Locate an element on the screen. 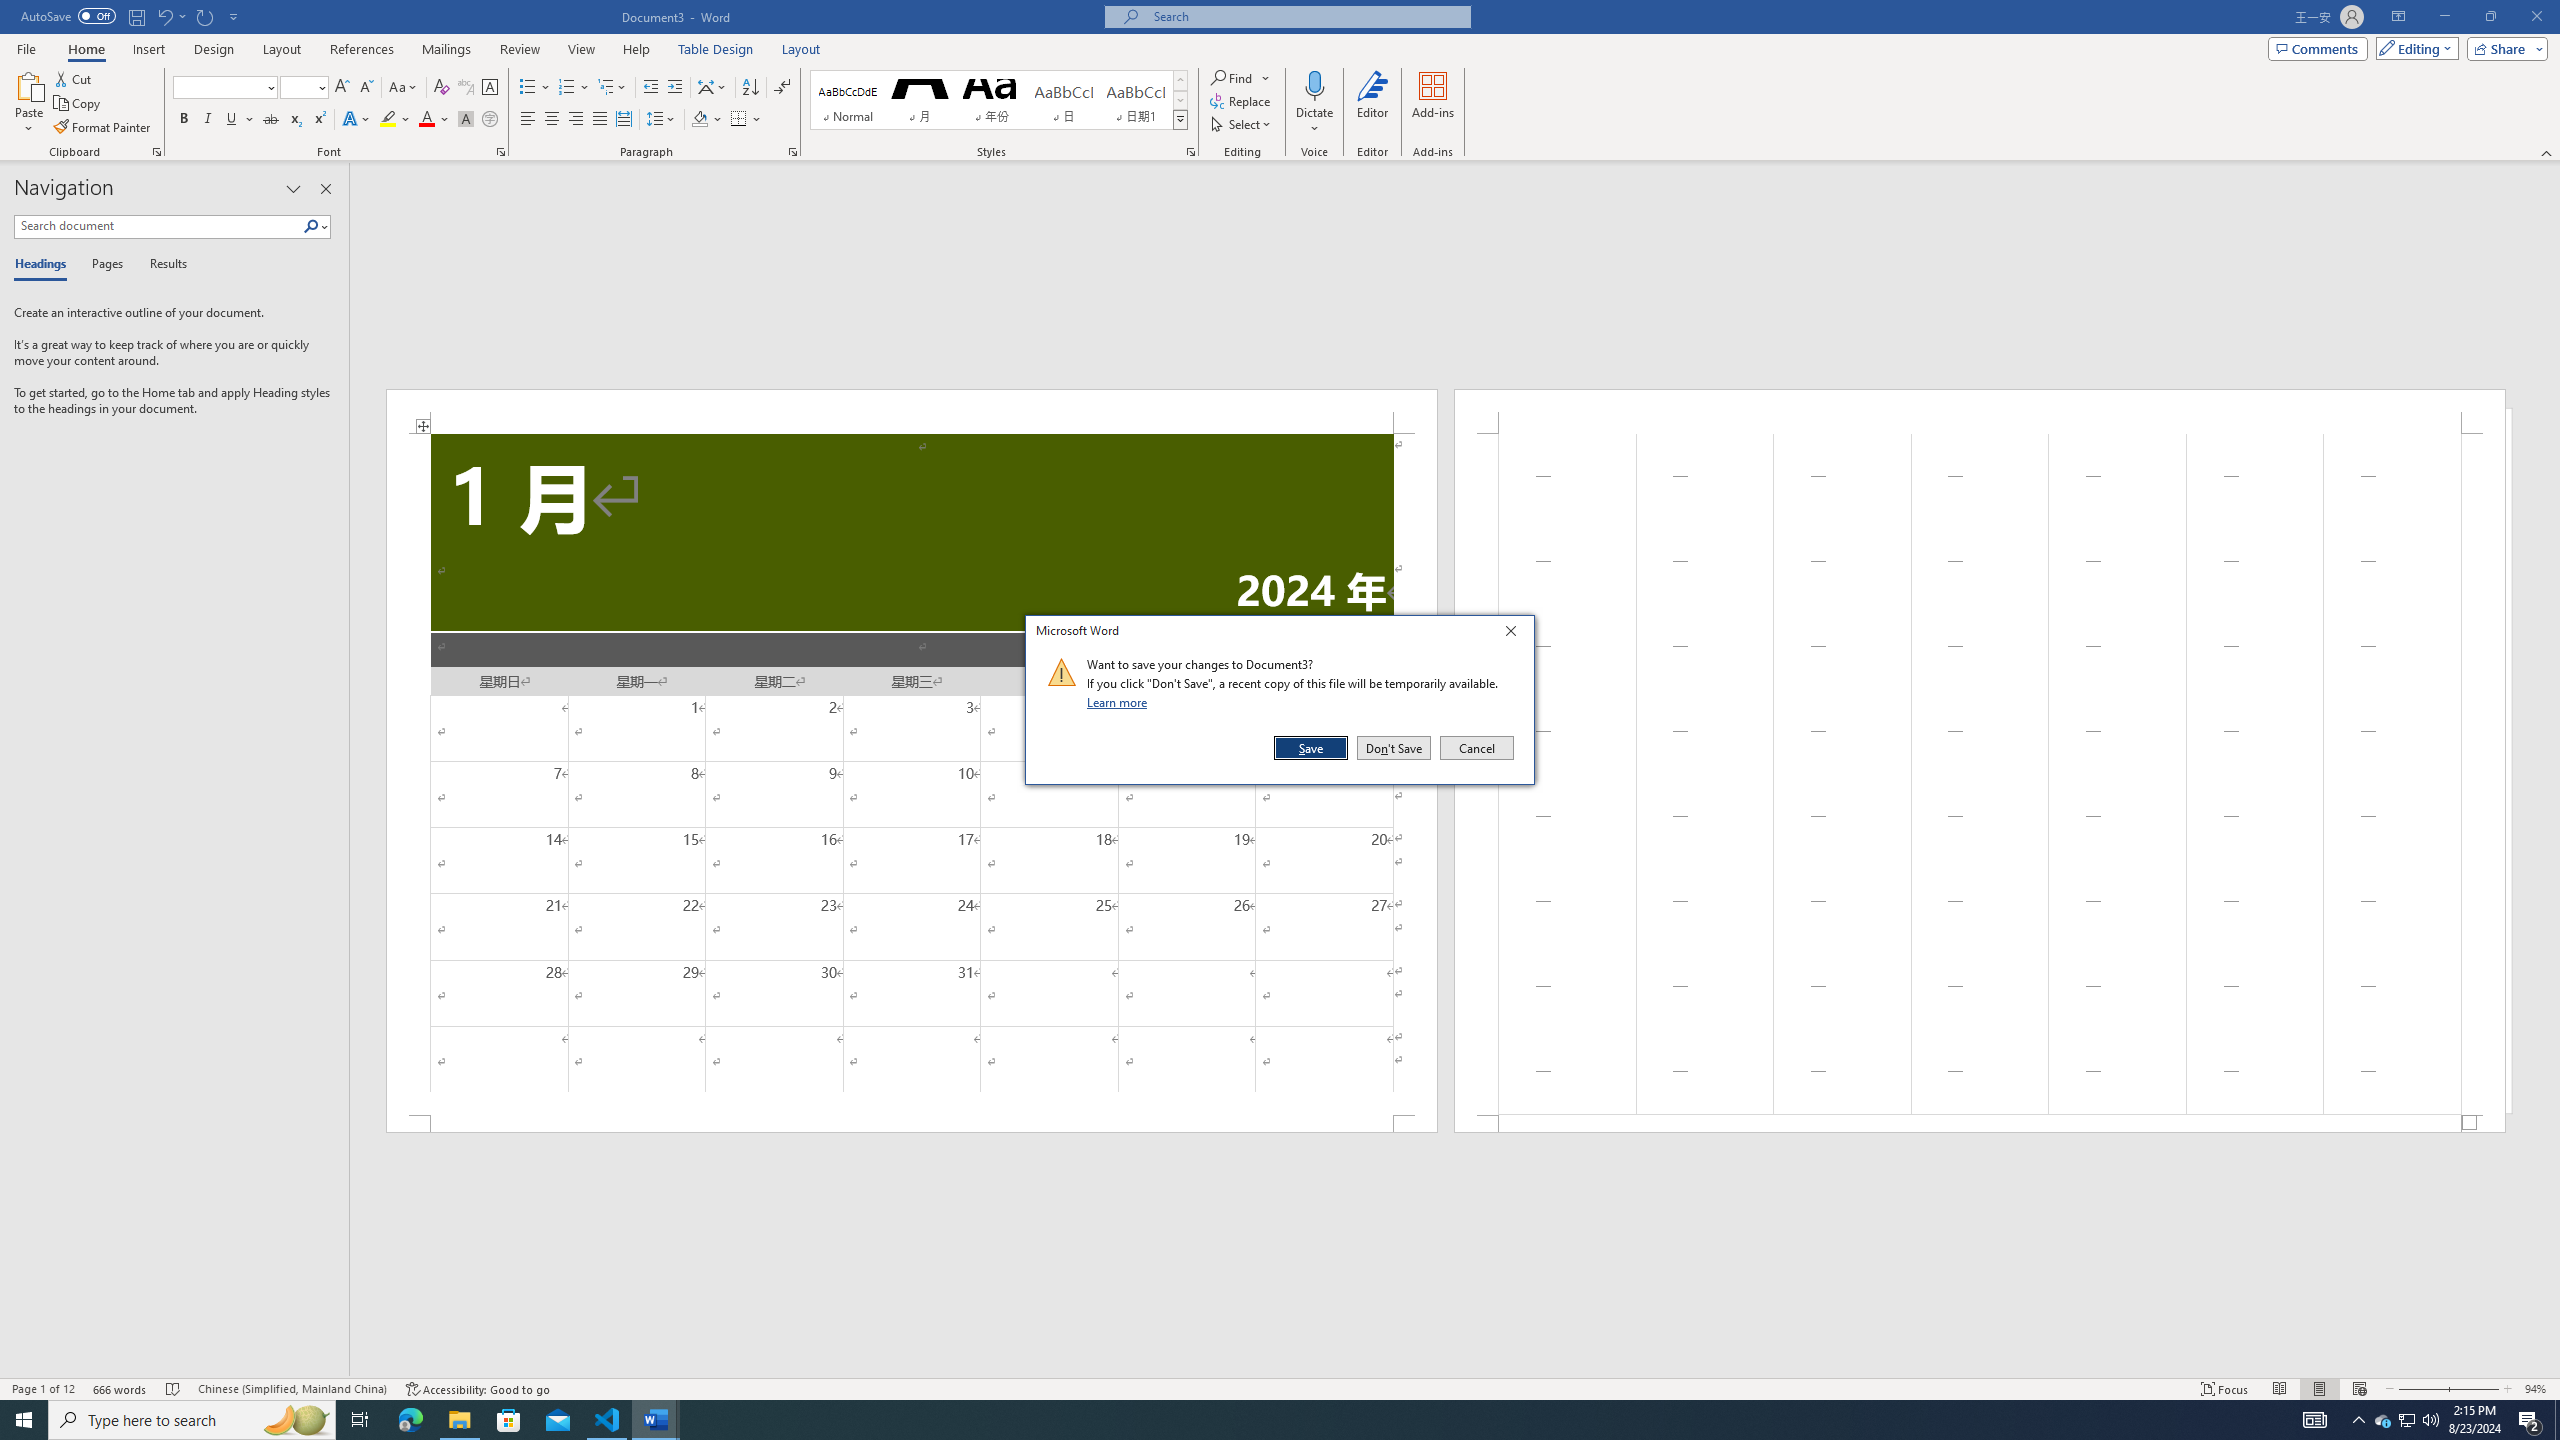  Notification Chevron is located at coordinates (2358, 1420).